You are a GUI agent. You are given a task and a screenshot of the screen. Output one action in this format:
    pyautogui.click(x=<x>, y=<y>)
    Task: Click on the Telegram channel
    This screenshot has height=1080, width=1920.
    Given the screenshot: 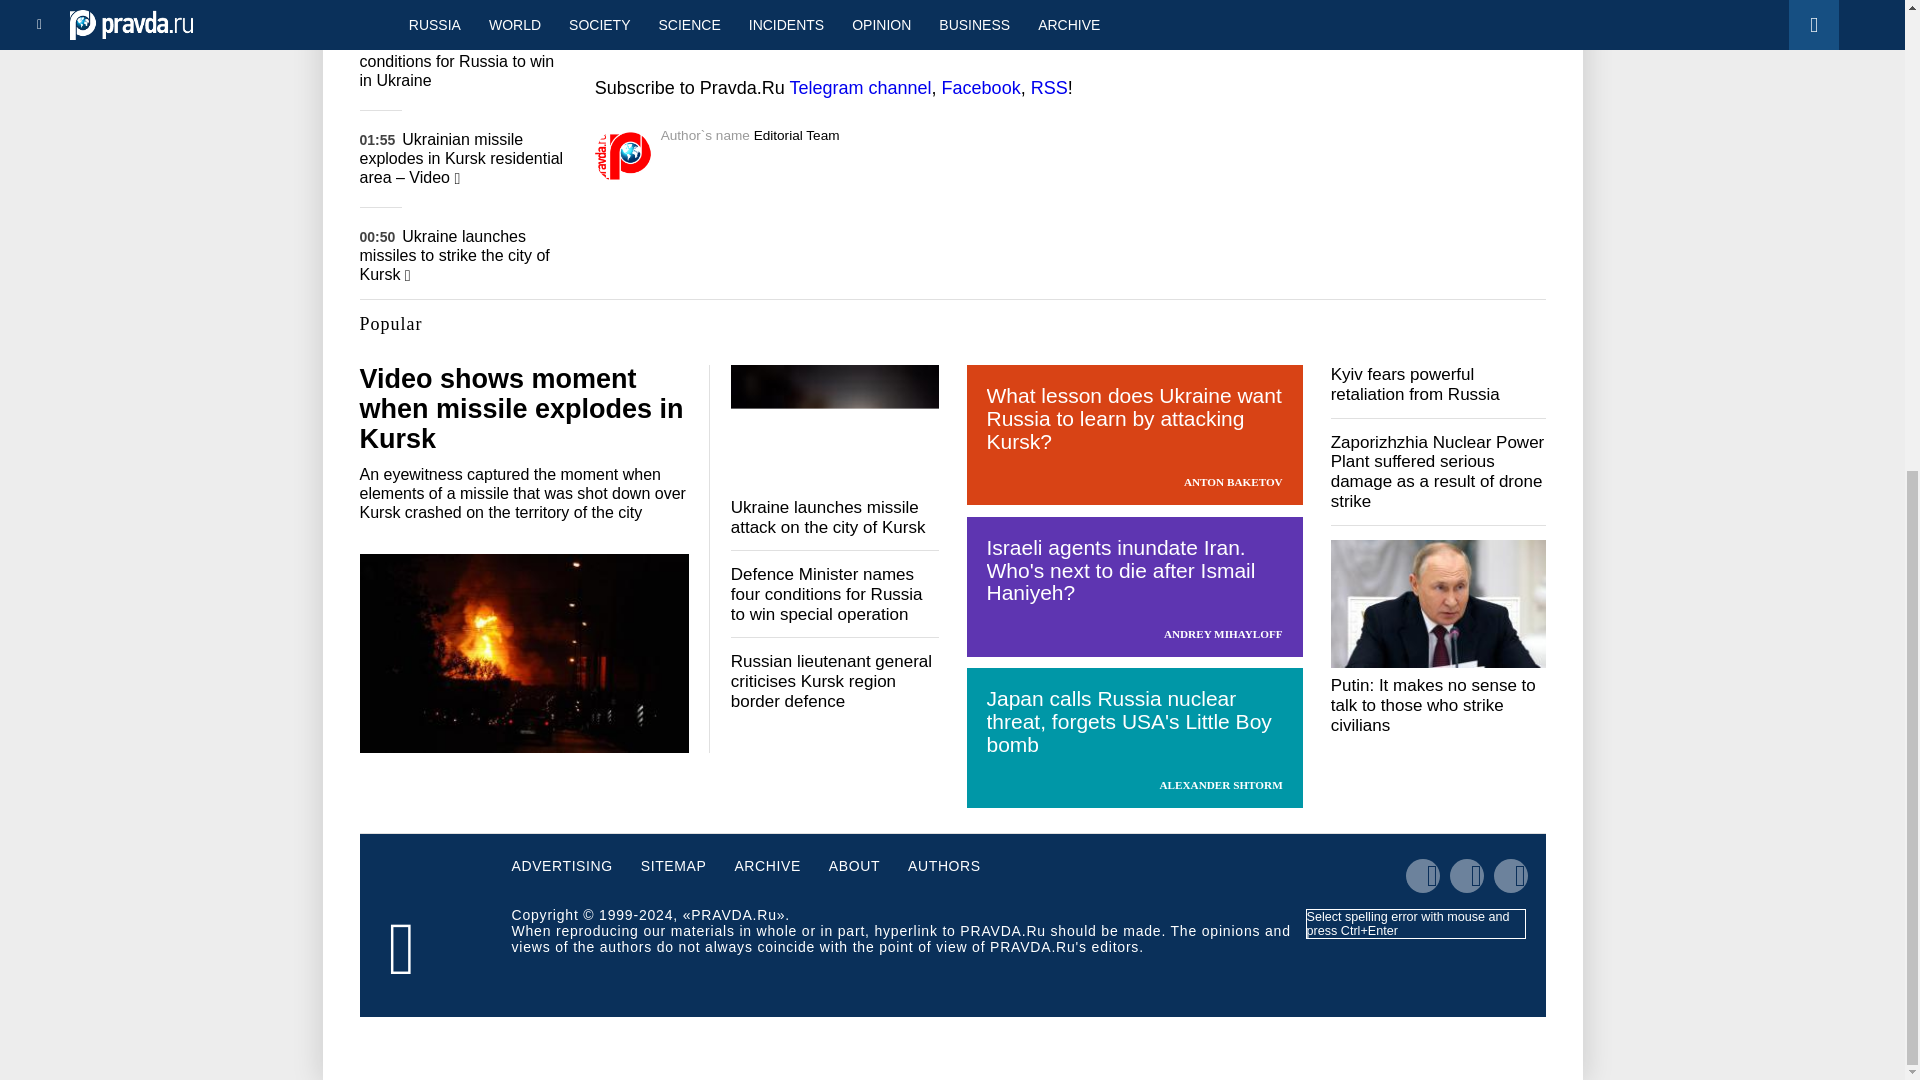 What is the action you would take?
    pyautogui.click(x=860, y=88)
    